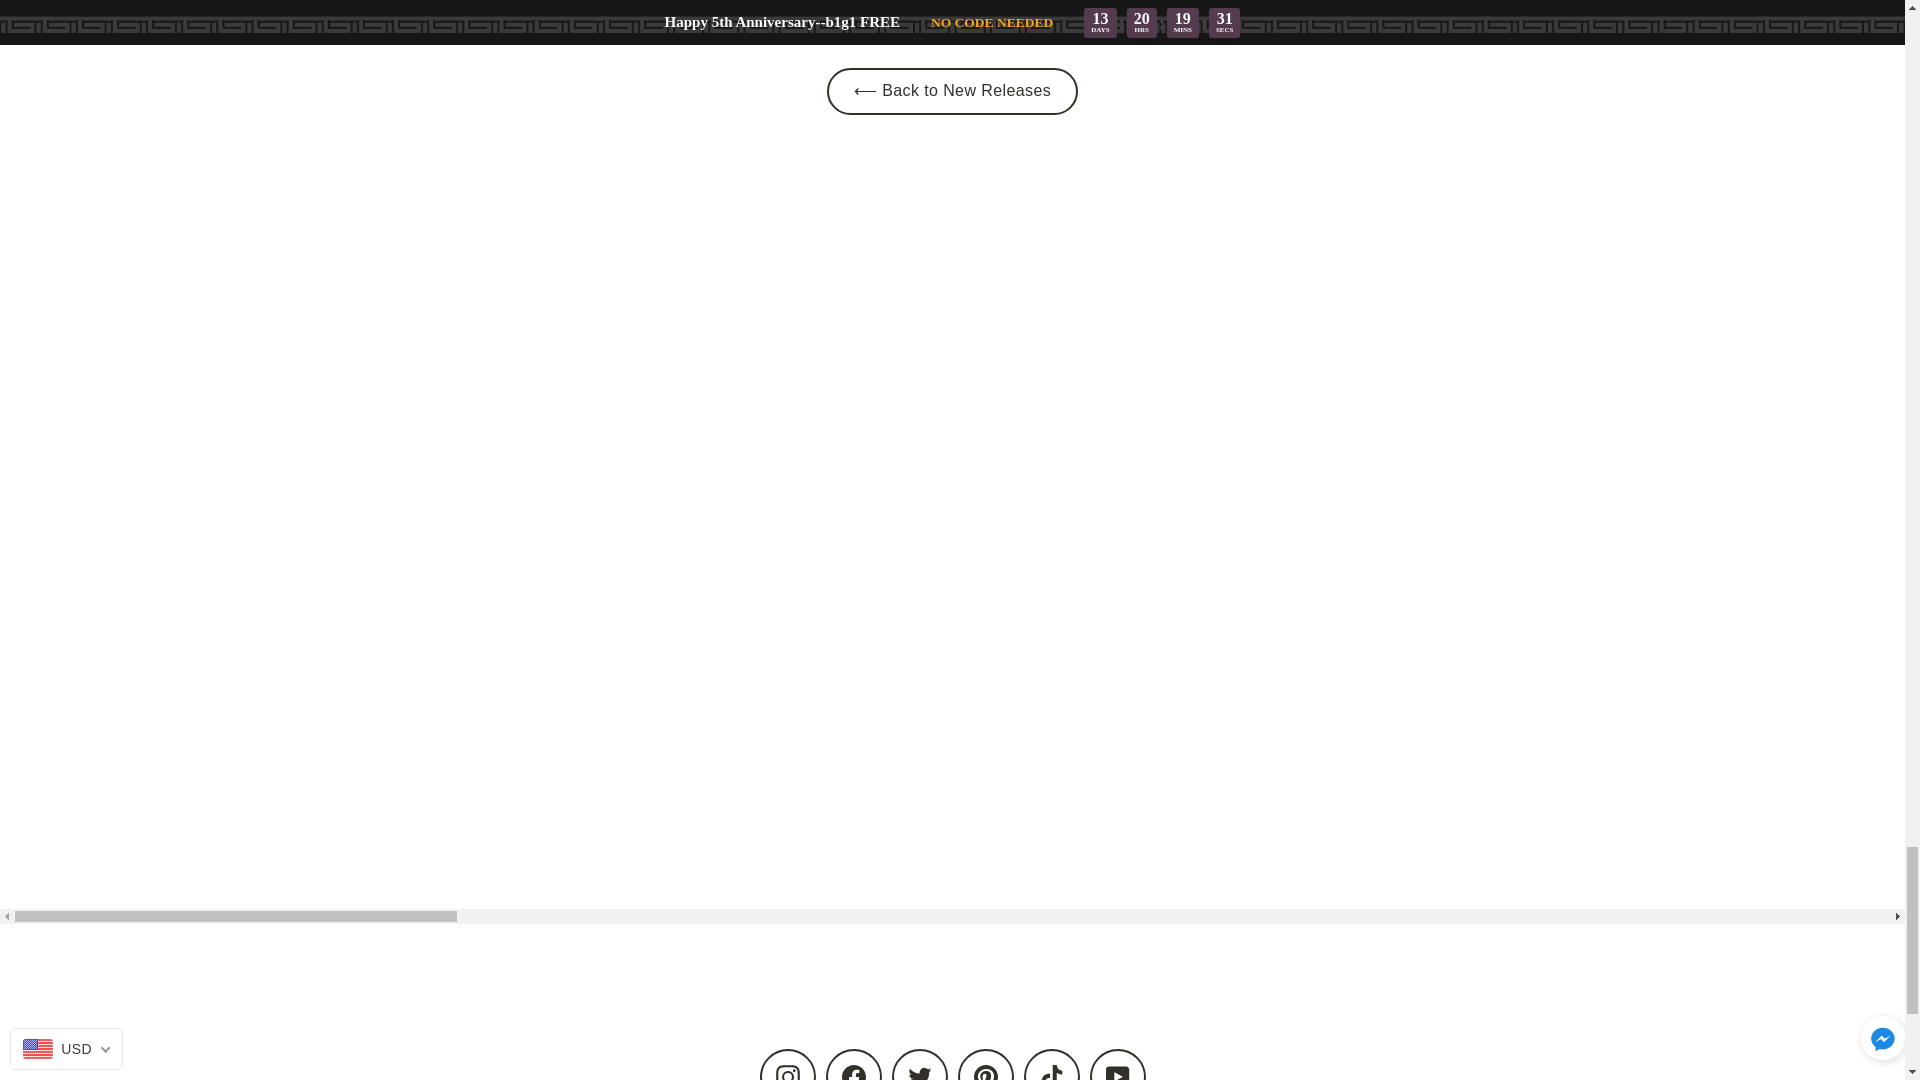  I want to click on ICEGIANT on TikTok, so click(1051, 1064).